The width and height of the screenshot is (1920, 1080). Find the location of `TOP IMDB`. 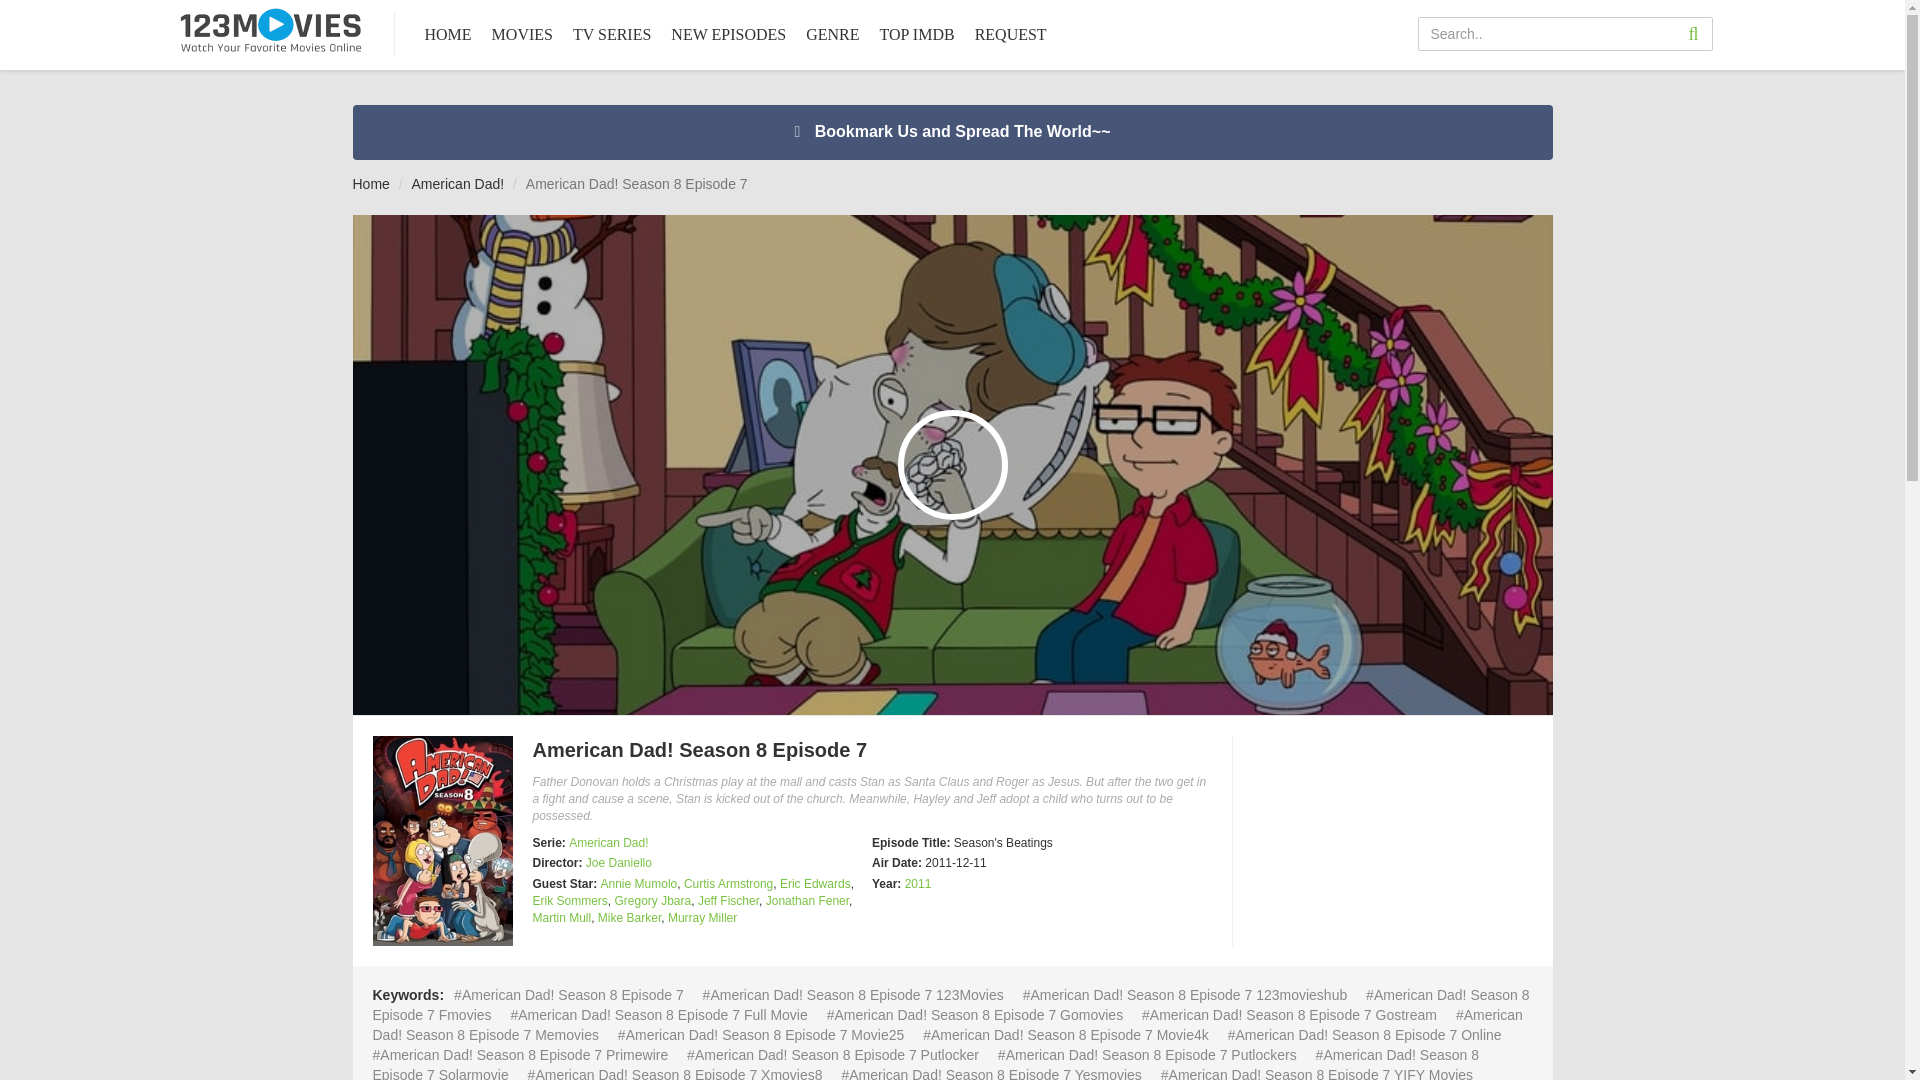

TOP IMDB is located at coordinates (916, 35).